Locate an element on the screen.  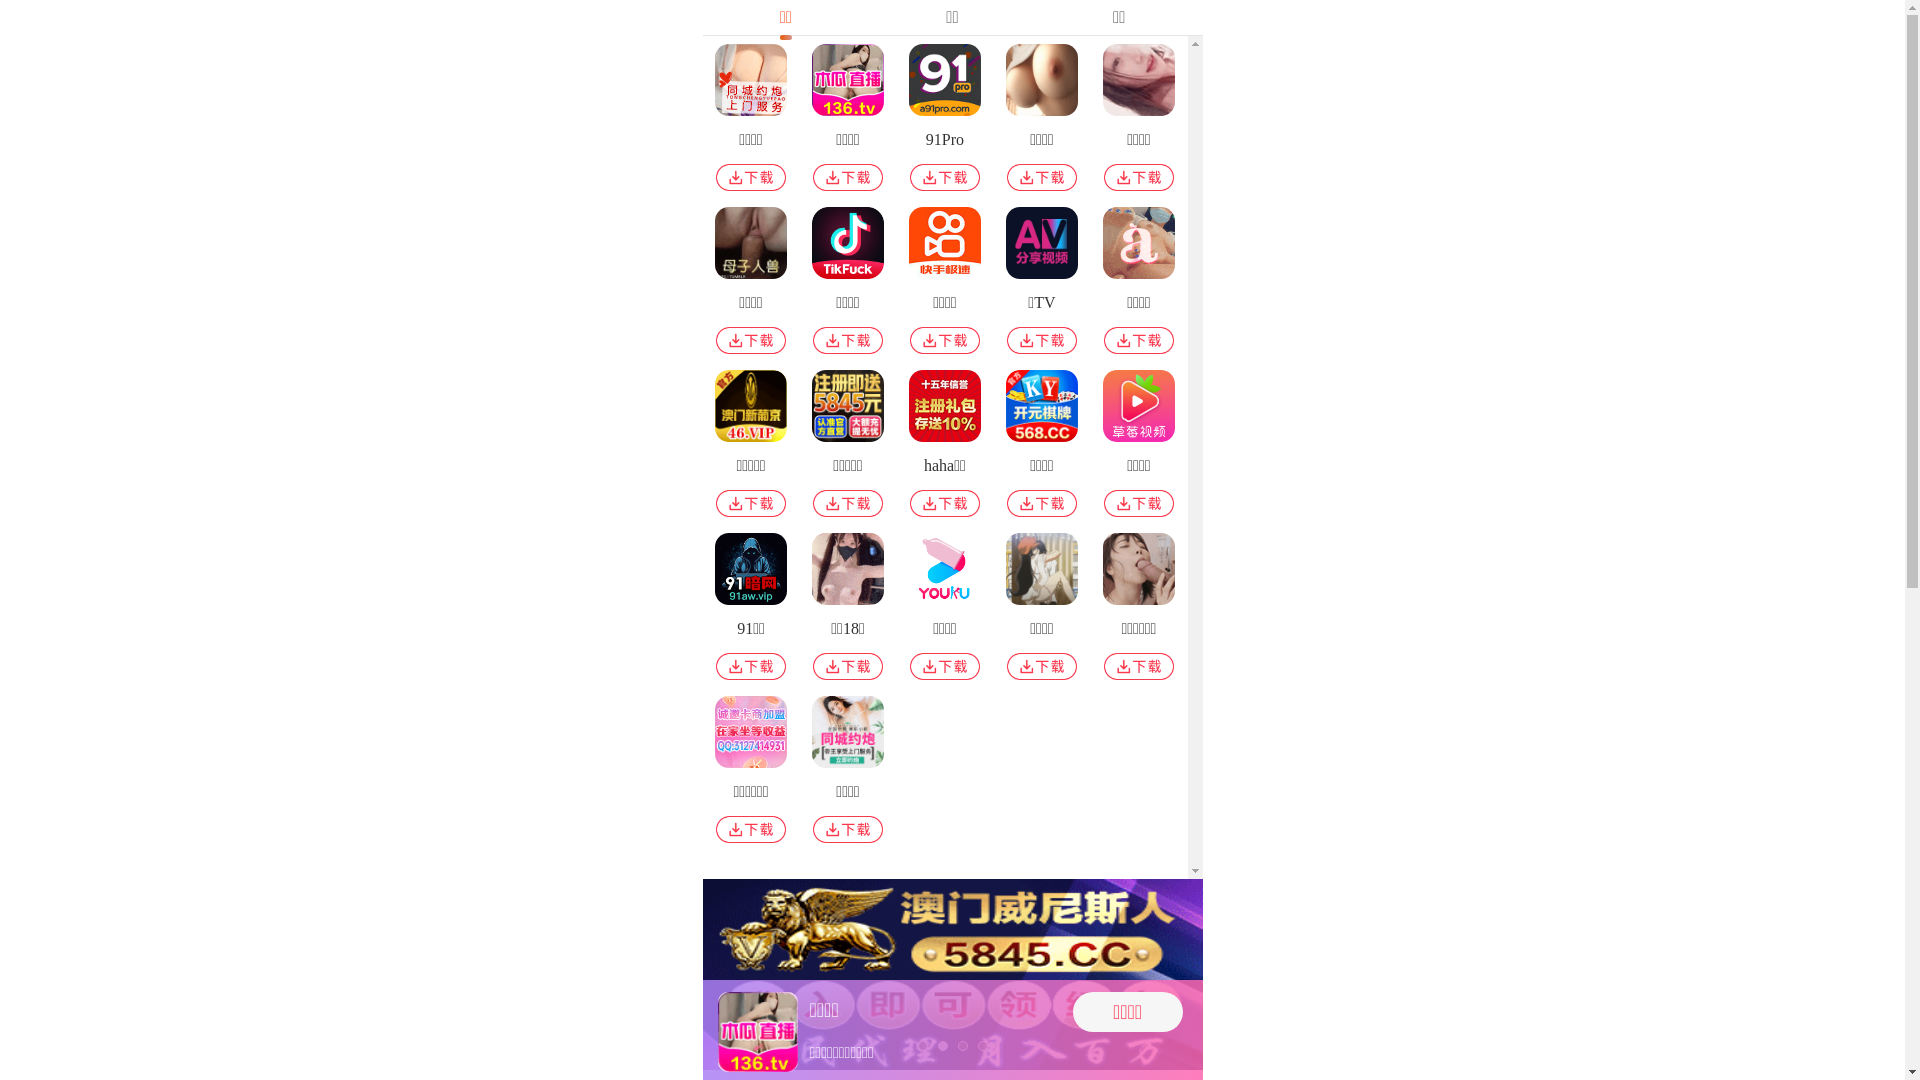
91Pro is located at coordinates (944, 122).